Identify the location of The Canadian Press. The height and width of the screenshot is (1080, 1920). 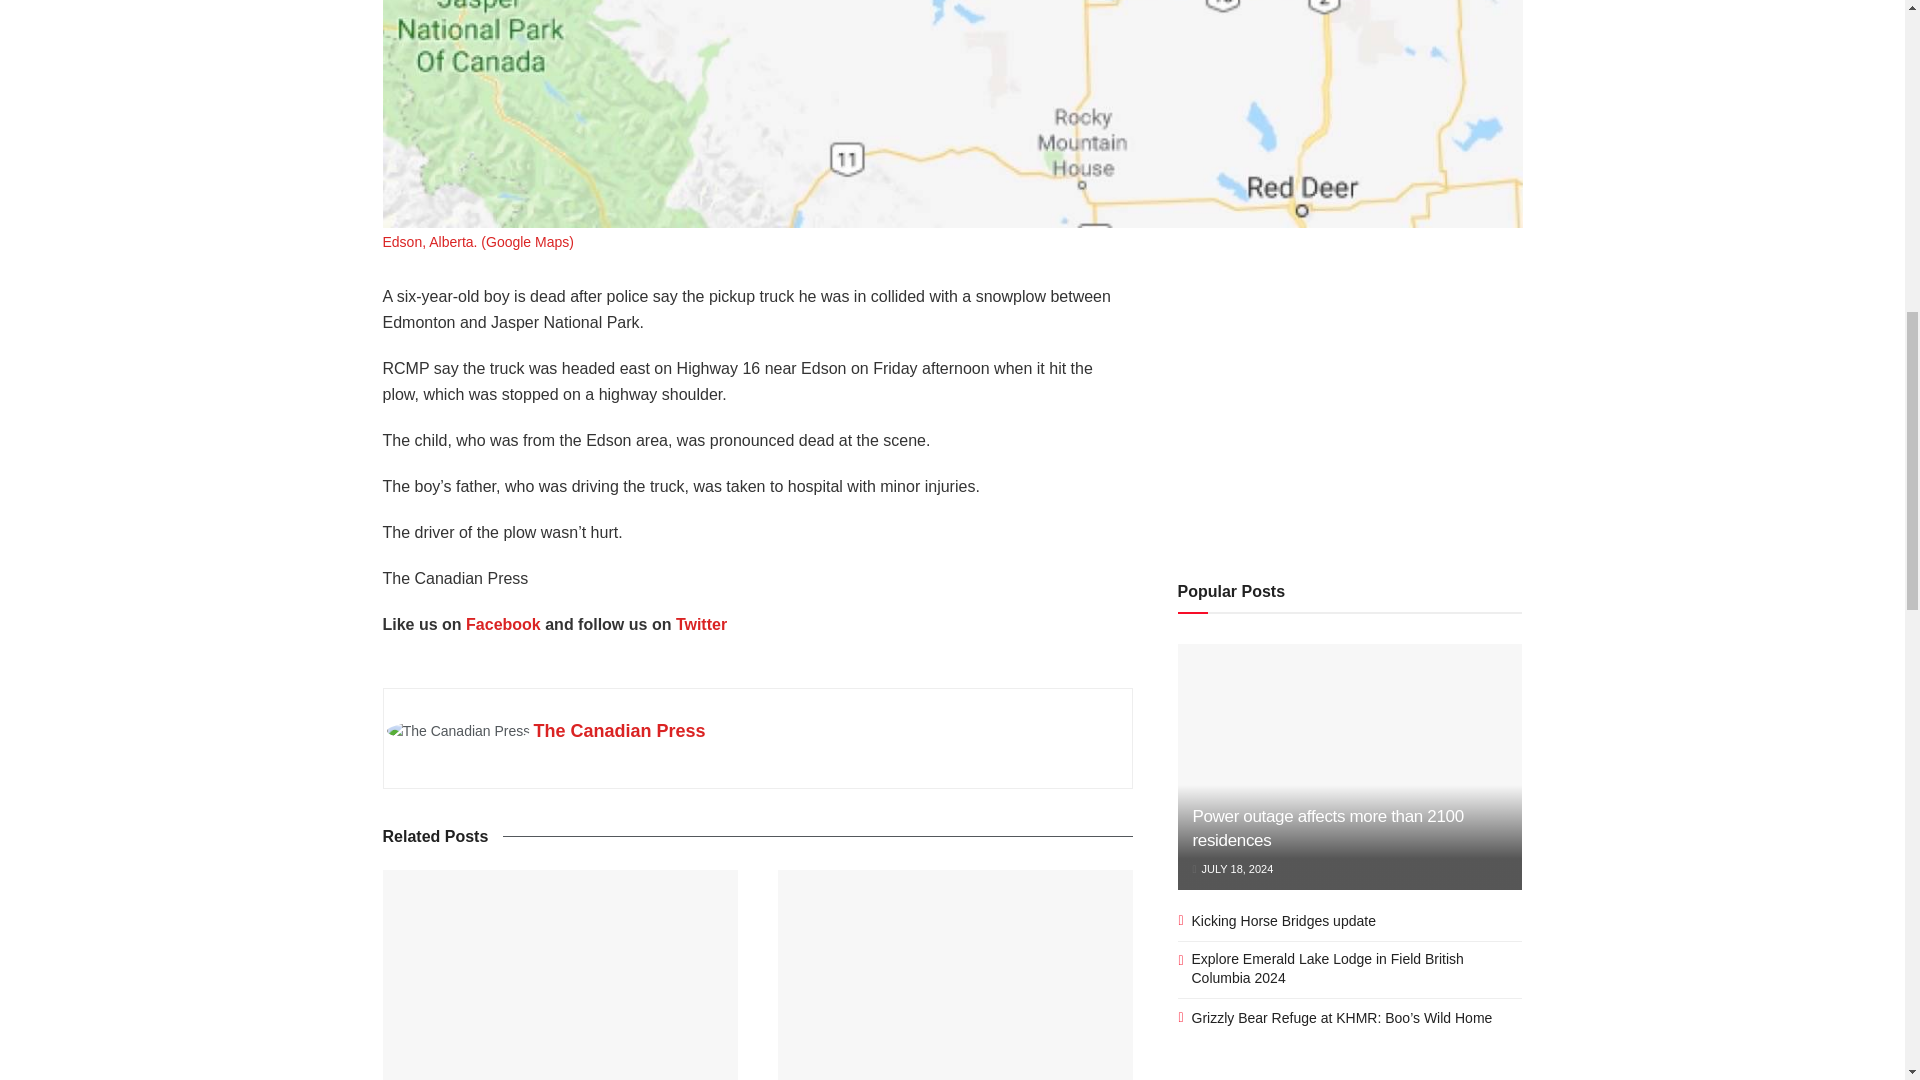
(620, 730).